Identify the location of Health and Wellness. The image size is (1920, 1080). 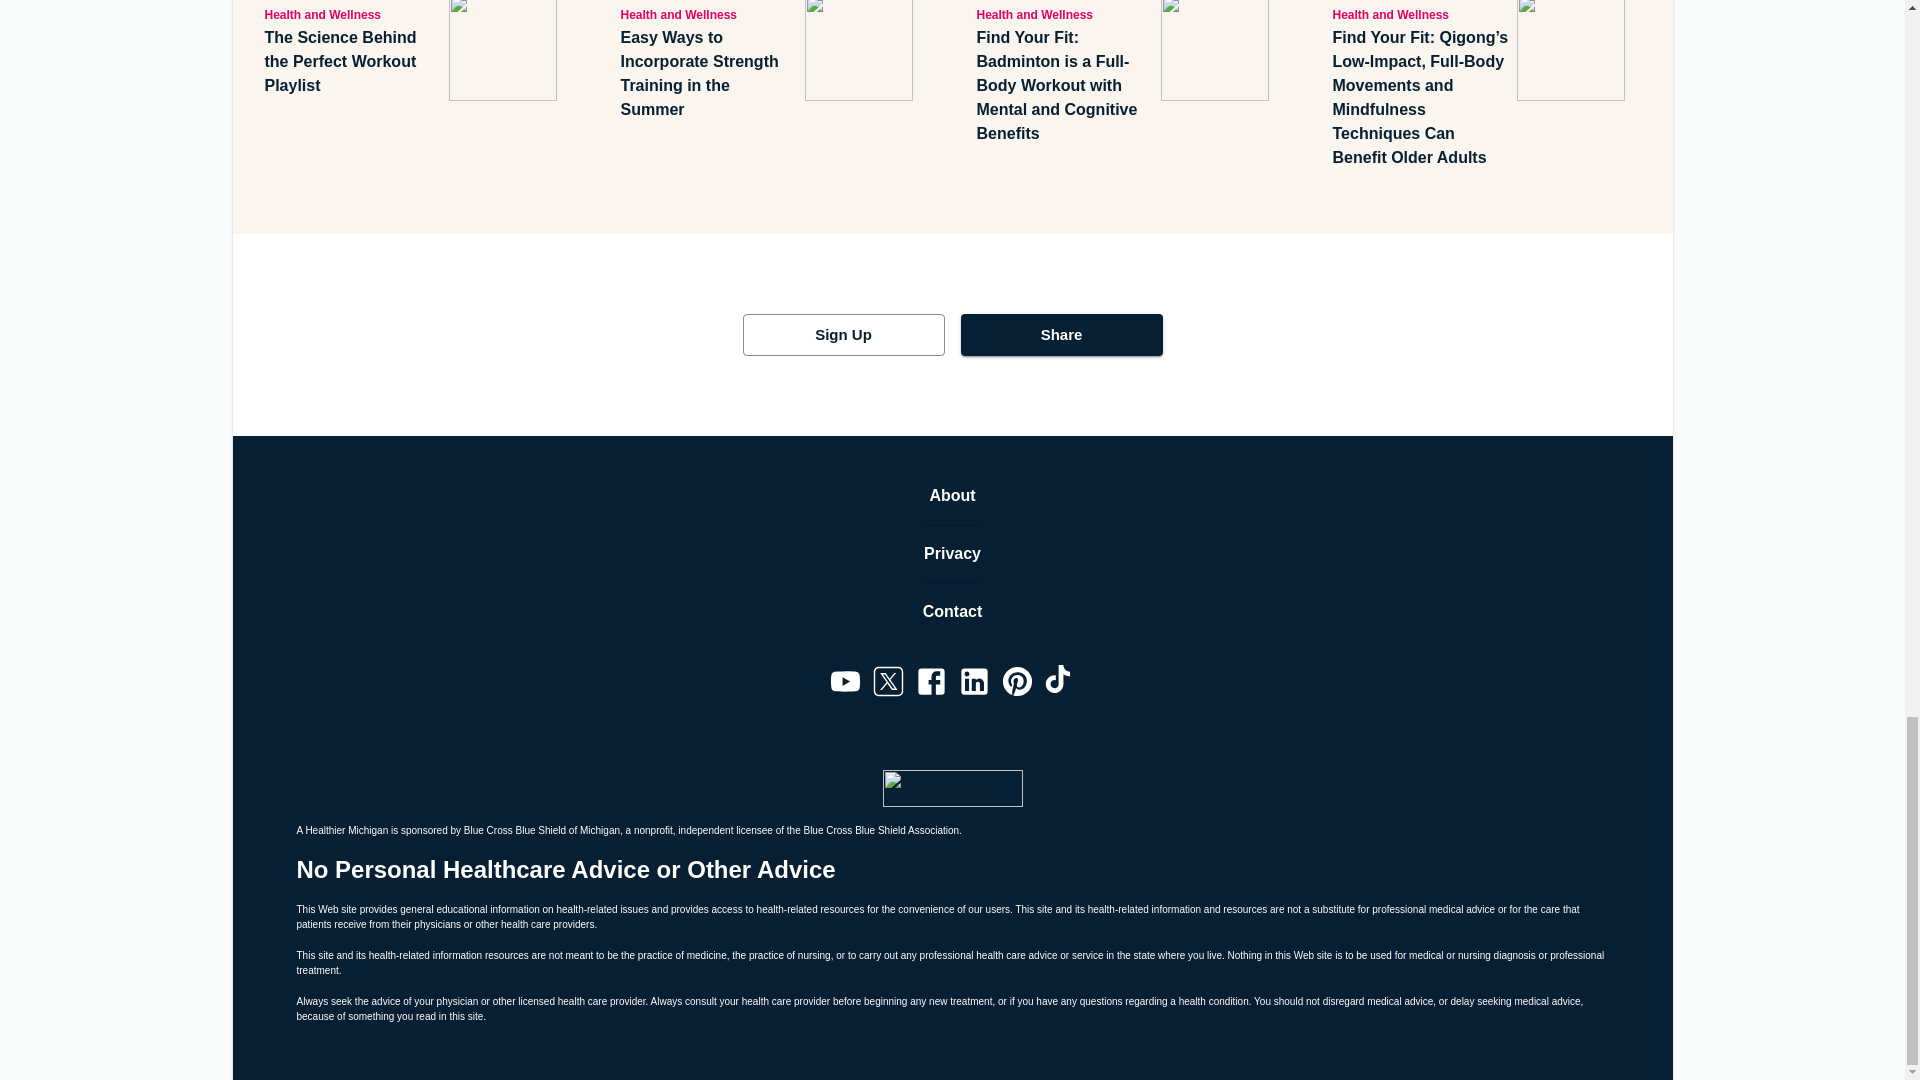
(352, 14).